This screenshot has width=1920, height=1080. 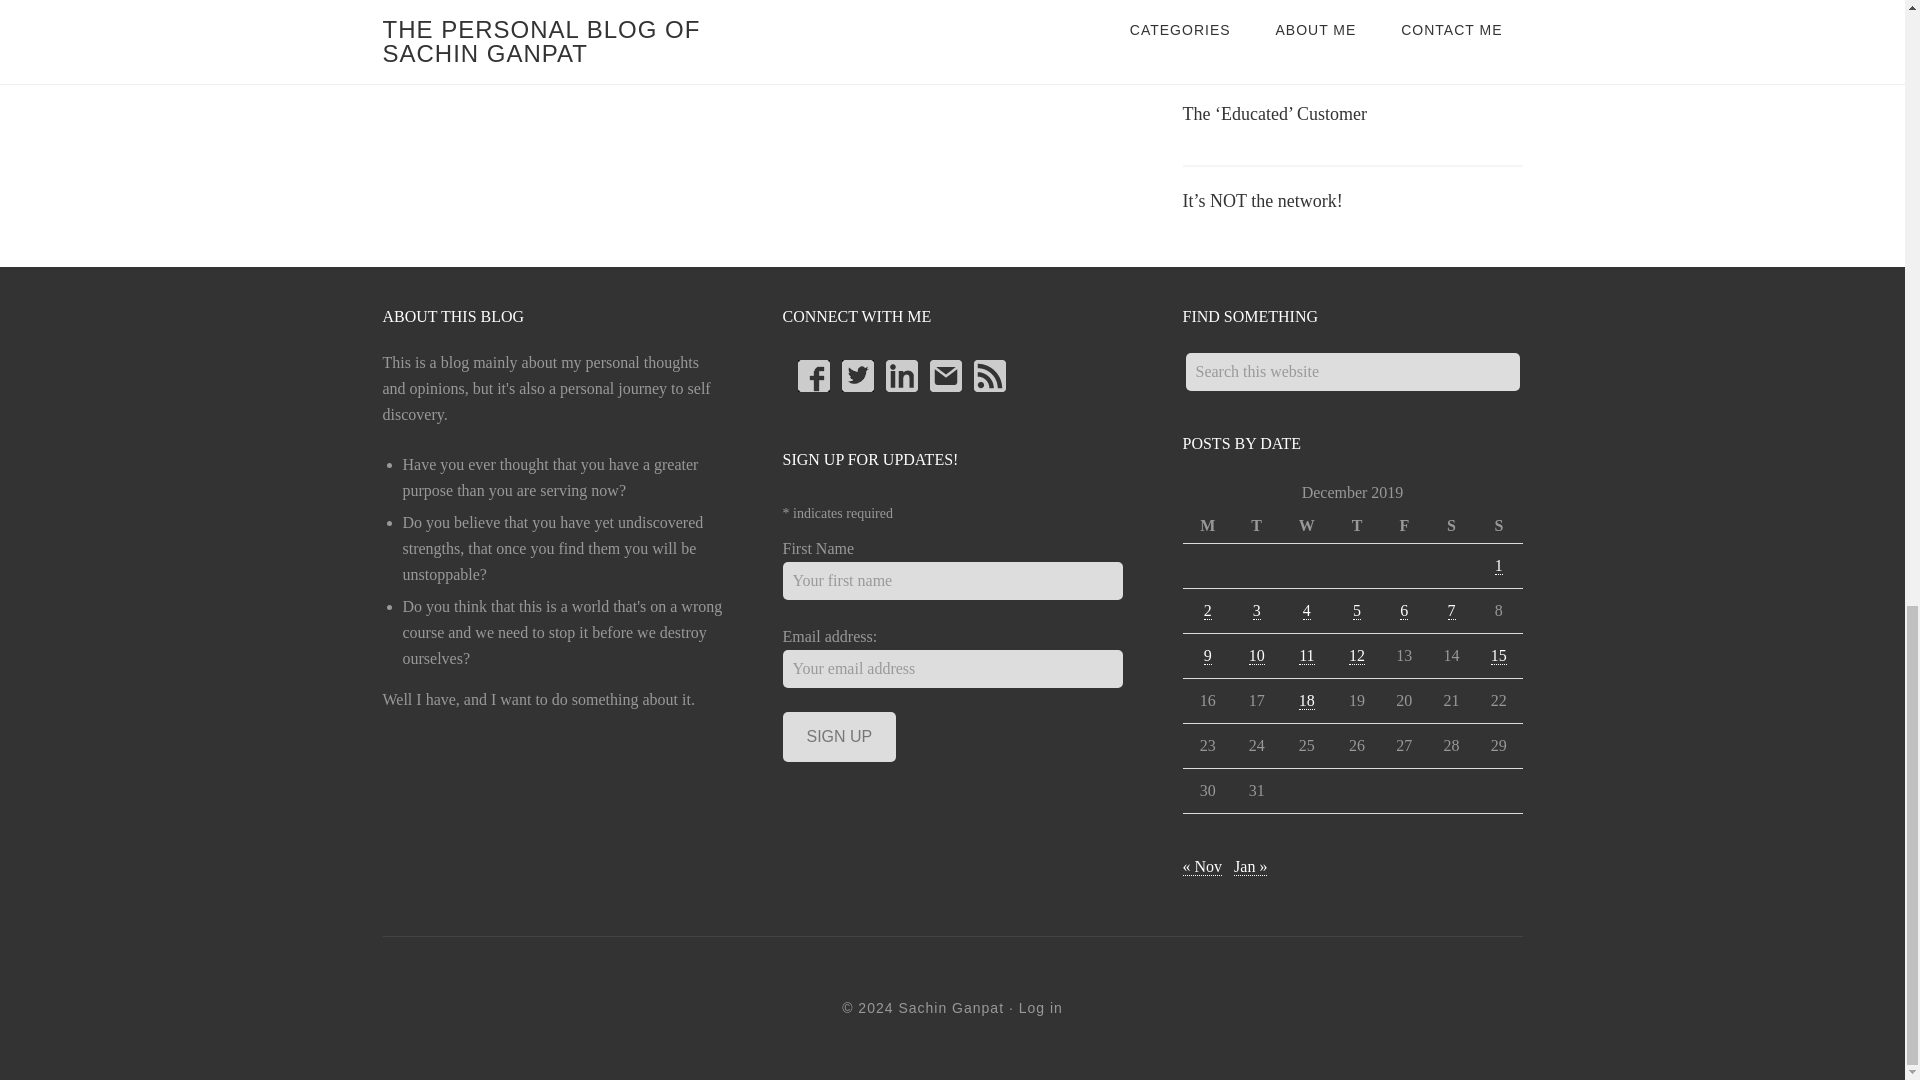 I want to click on Subscribe to my RSS Feed, so click(x=990, y=376).